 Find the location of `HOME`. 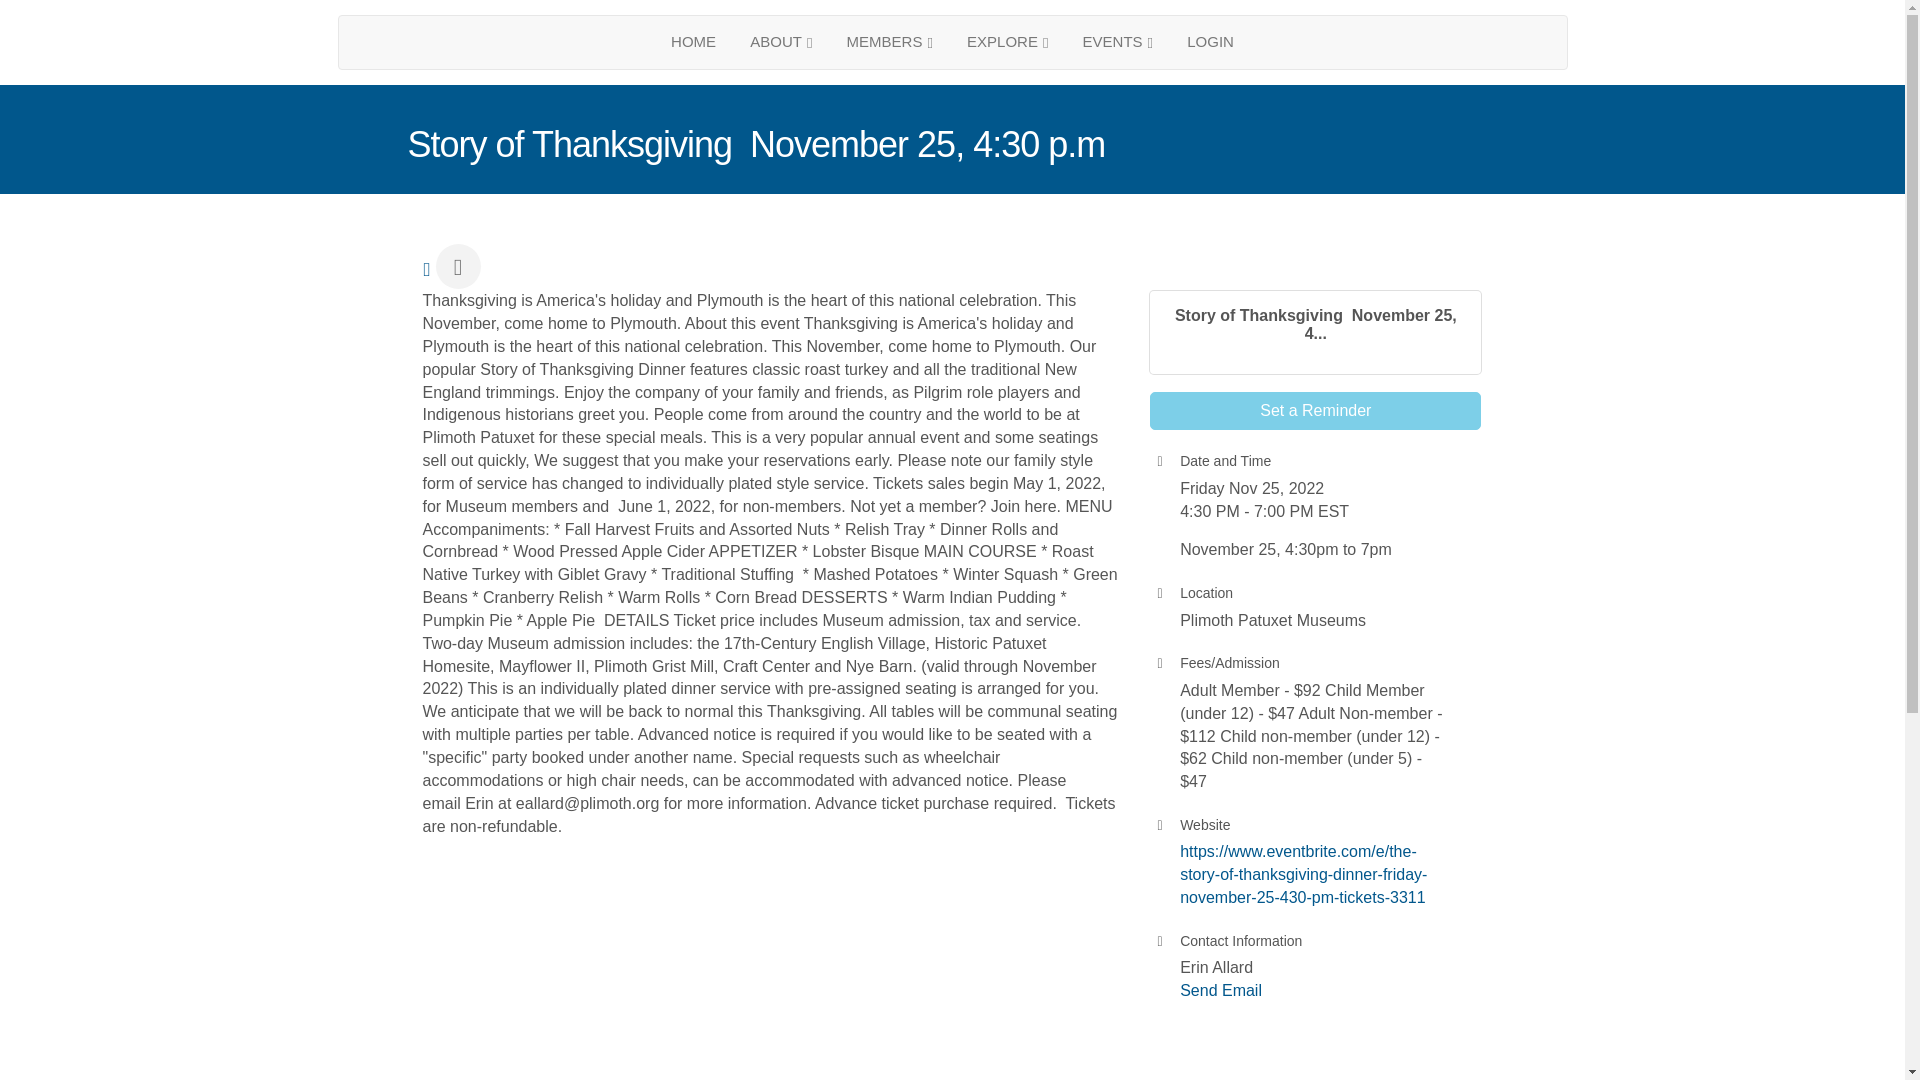

HOME is located at coordinates (694, 41).